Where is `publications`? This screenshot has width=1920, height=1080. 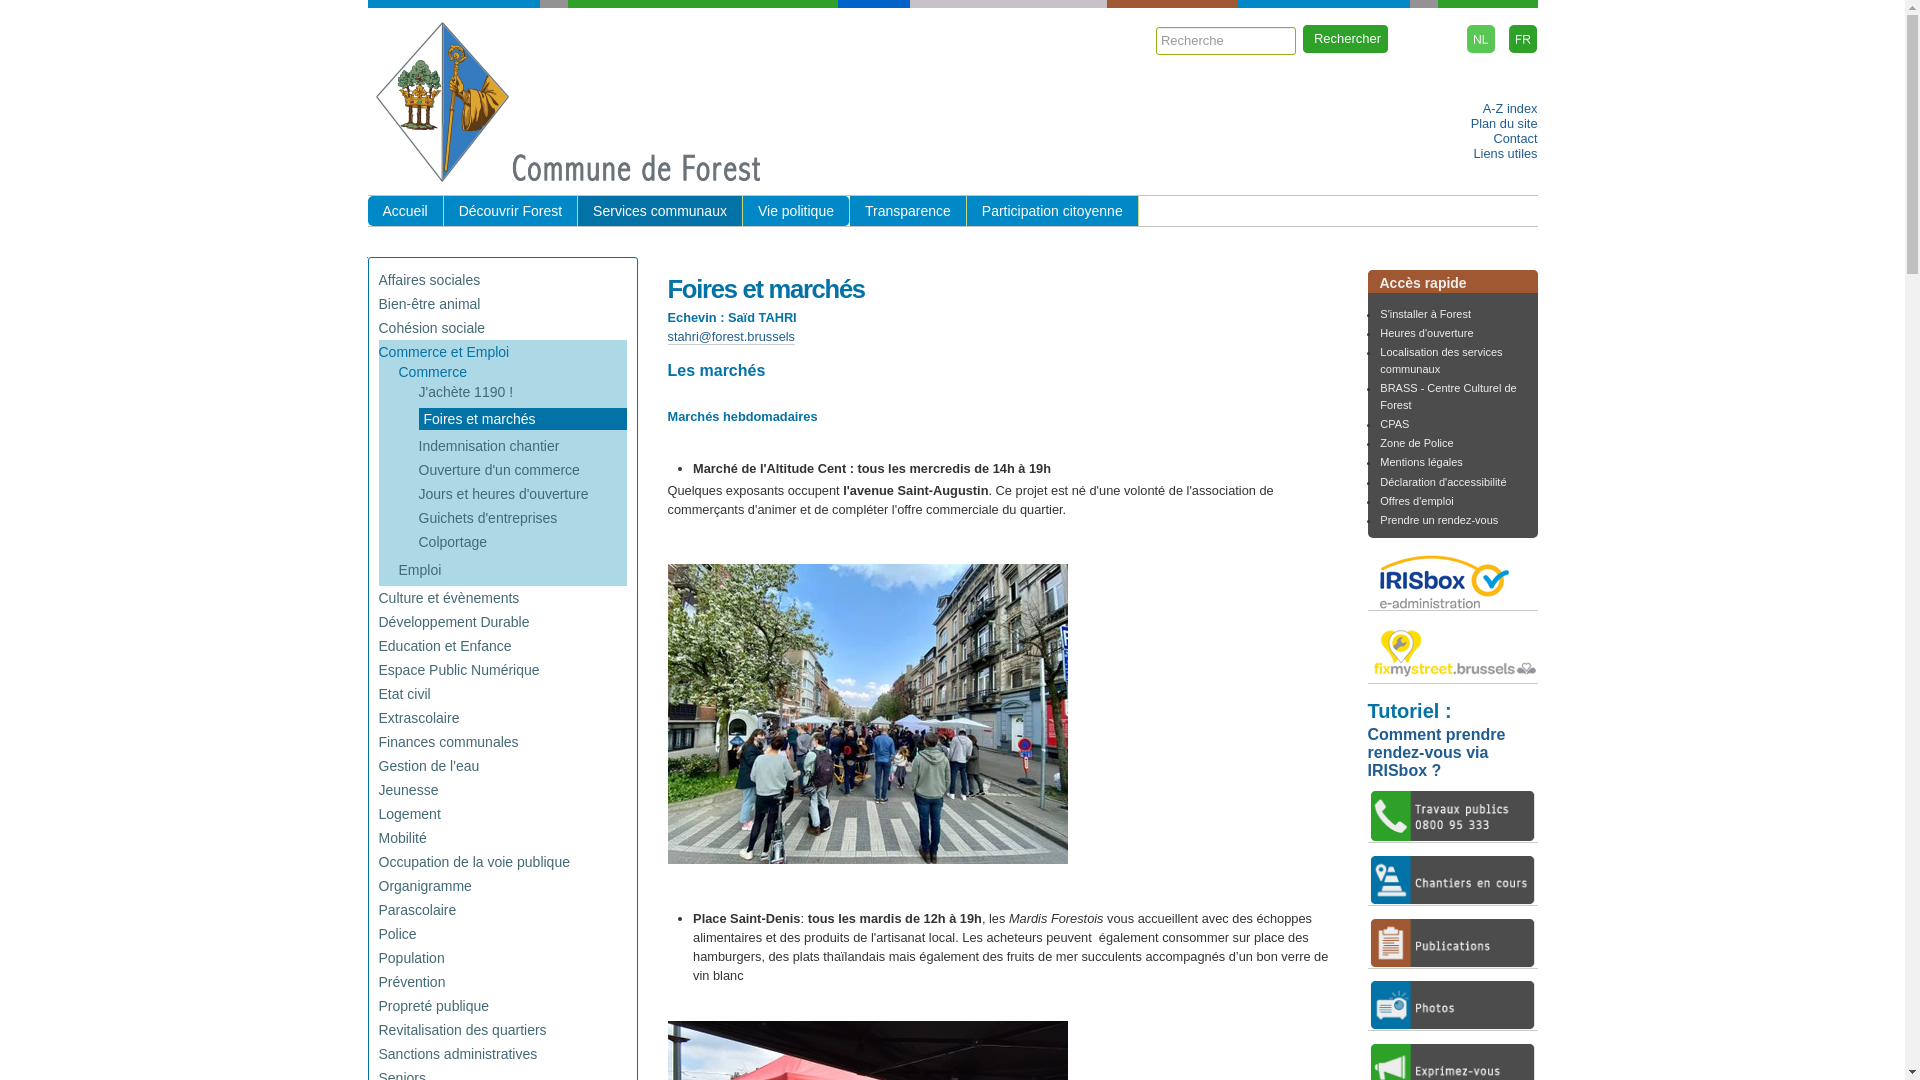
publications is located at coordinates (1453, 943).